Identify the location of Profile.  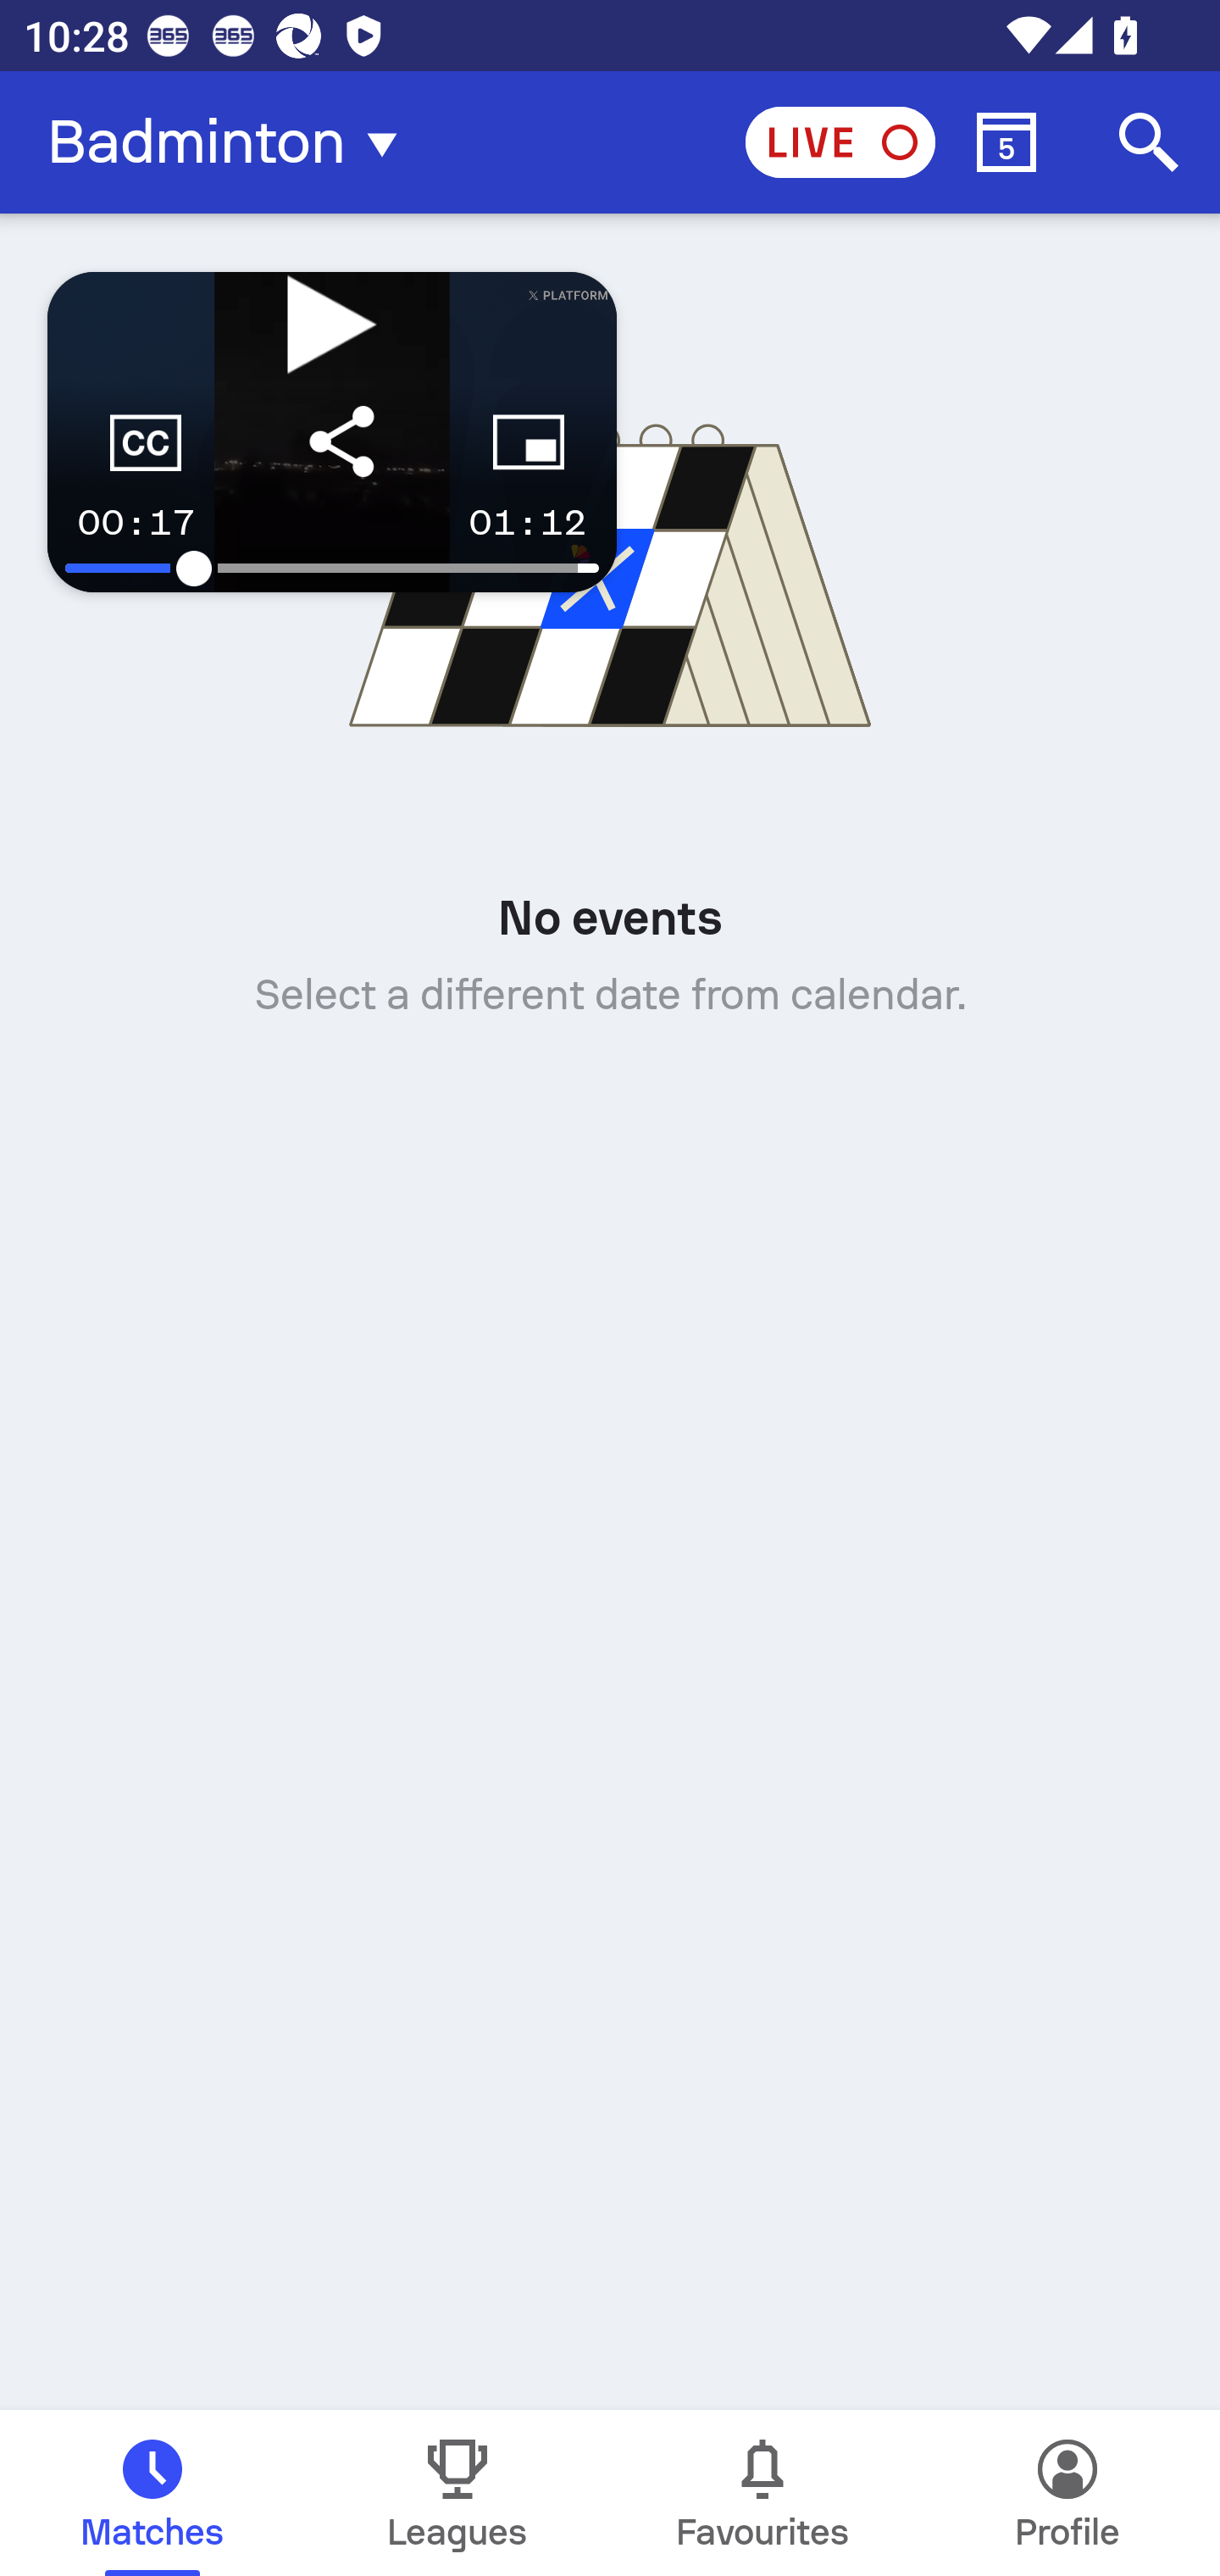
(1067, 2493).